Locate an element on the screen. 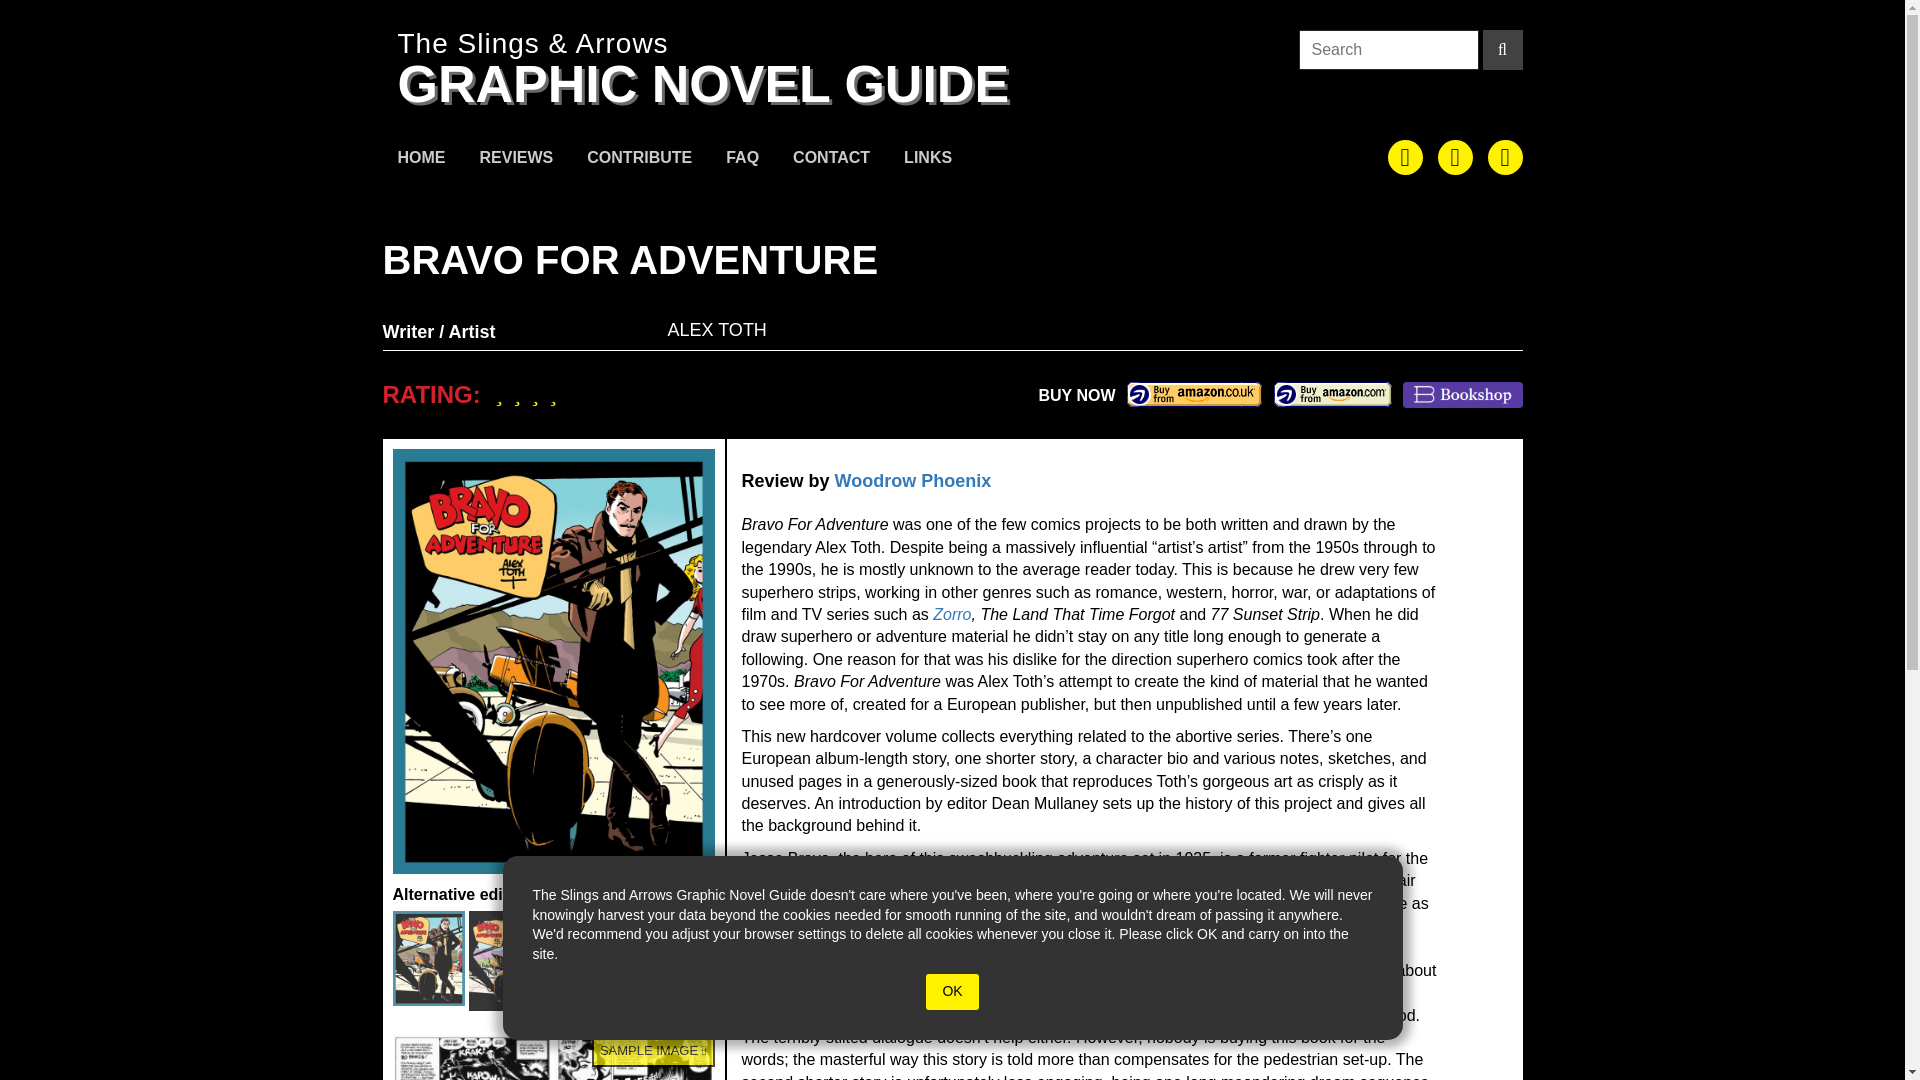 The height and width of the screenshot is (1080, 1920). Zorro is located at coordinates (952, 614).